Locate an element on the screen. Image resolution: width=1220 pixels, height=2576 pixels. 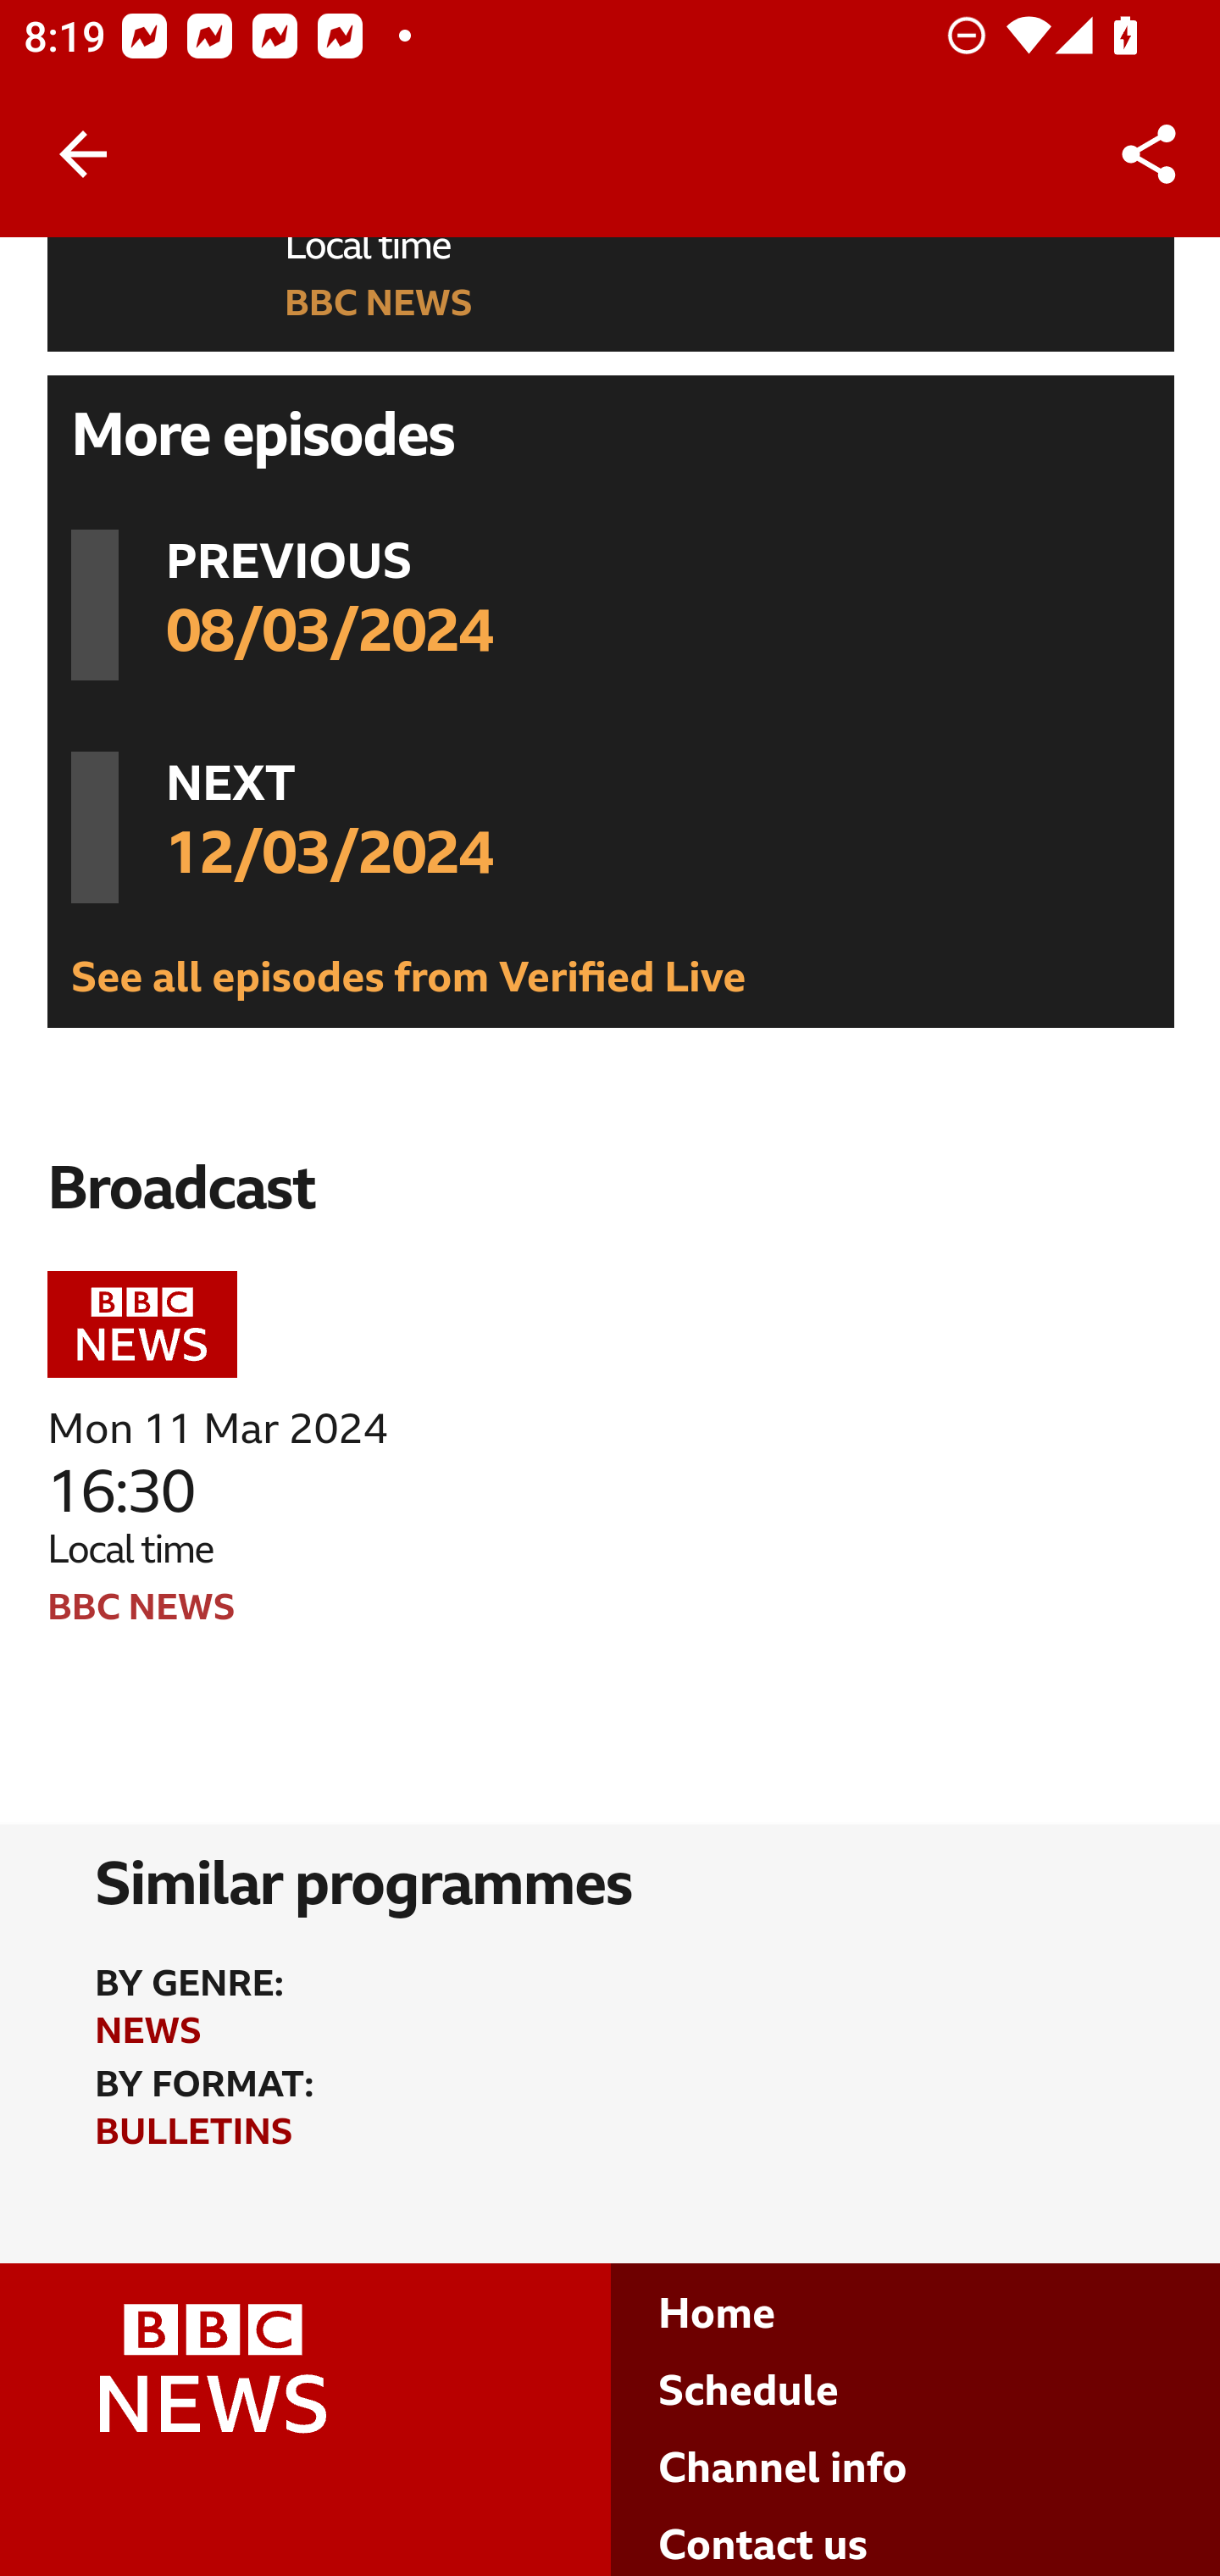
See all episodes from Verified Live is located at coordinates (408, 977).